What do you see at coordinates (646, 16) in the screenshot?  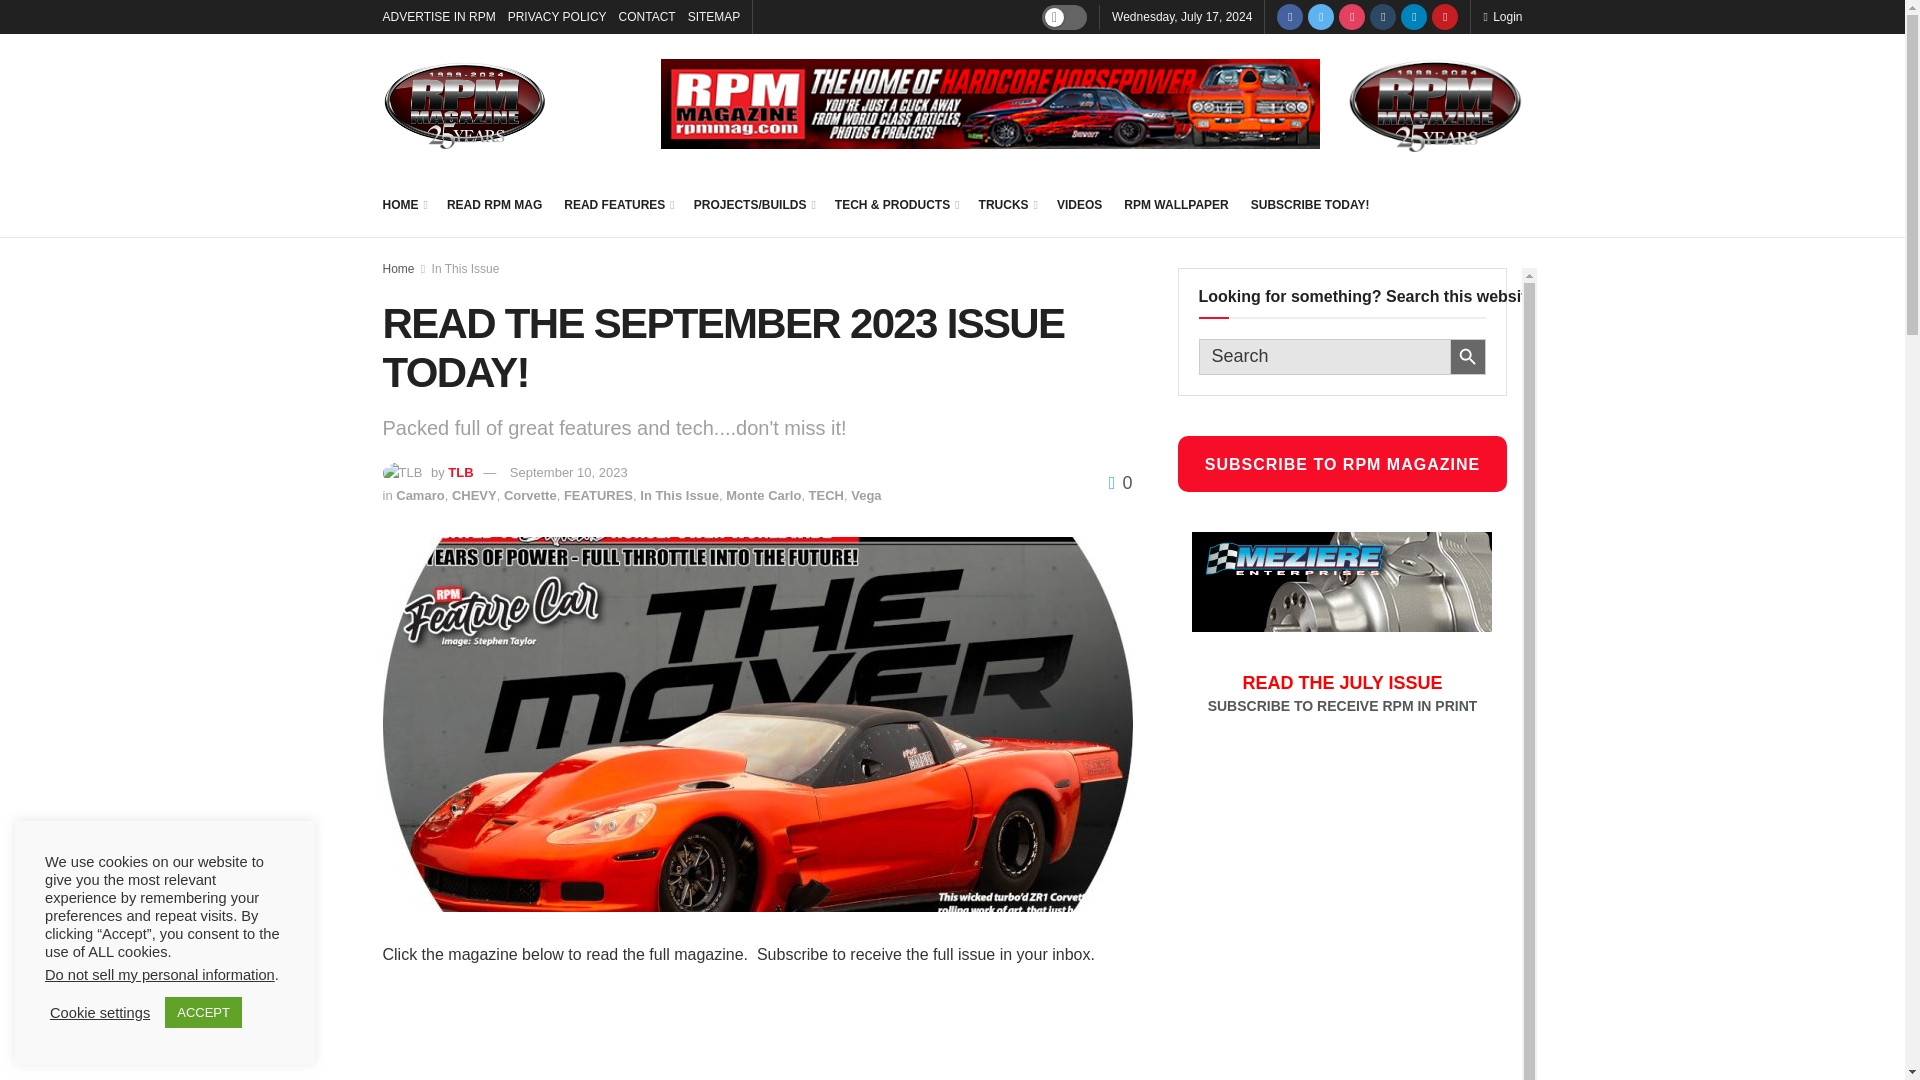 I see `CONTACT` at bounding box center [646, 16].